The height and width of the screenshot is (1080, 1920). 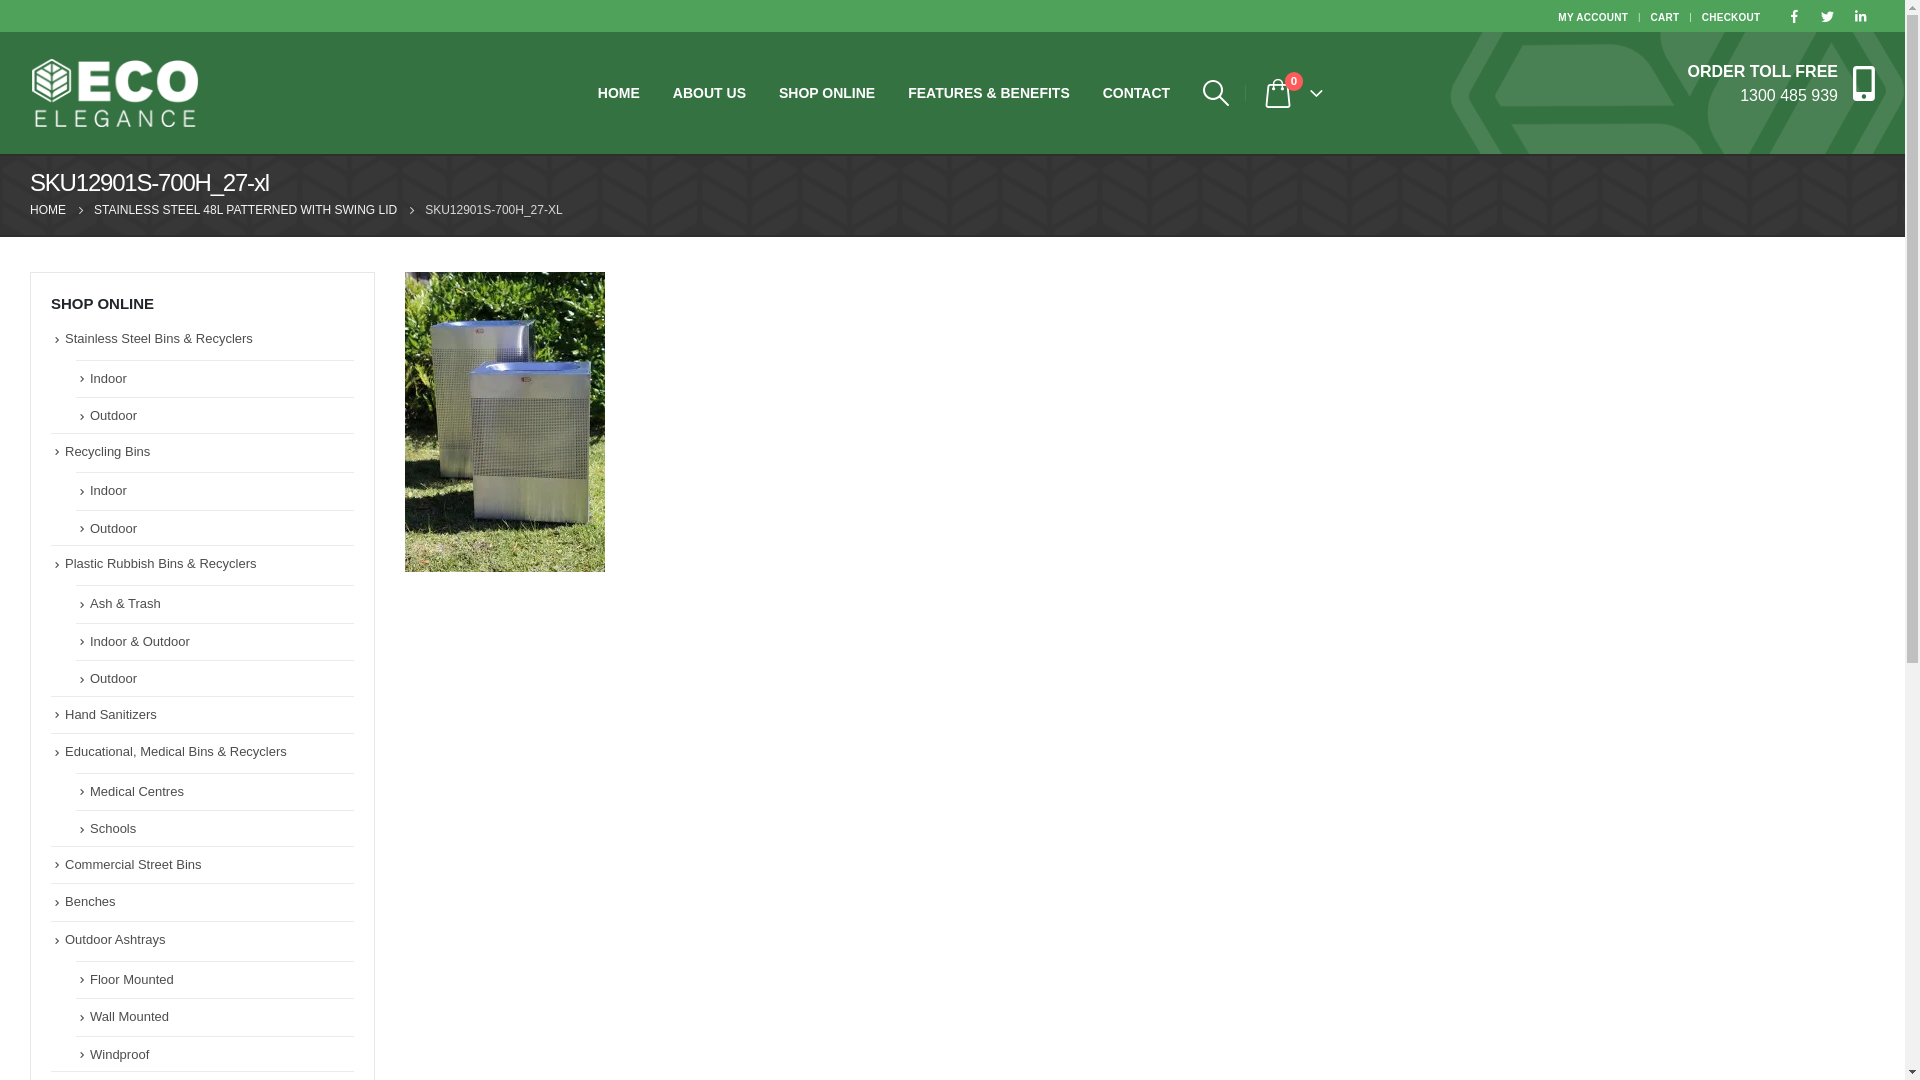 I want to click on CHECKOUT, so click(x=1732, y=16).